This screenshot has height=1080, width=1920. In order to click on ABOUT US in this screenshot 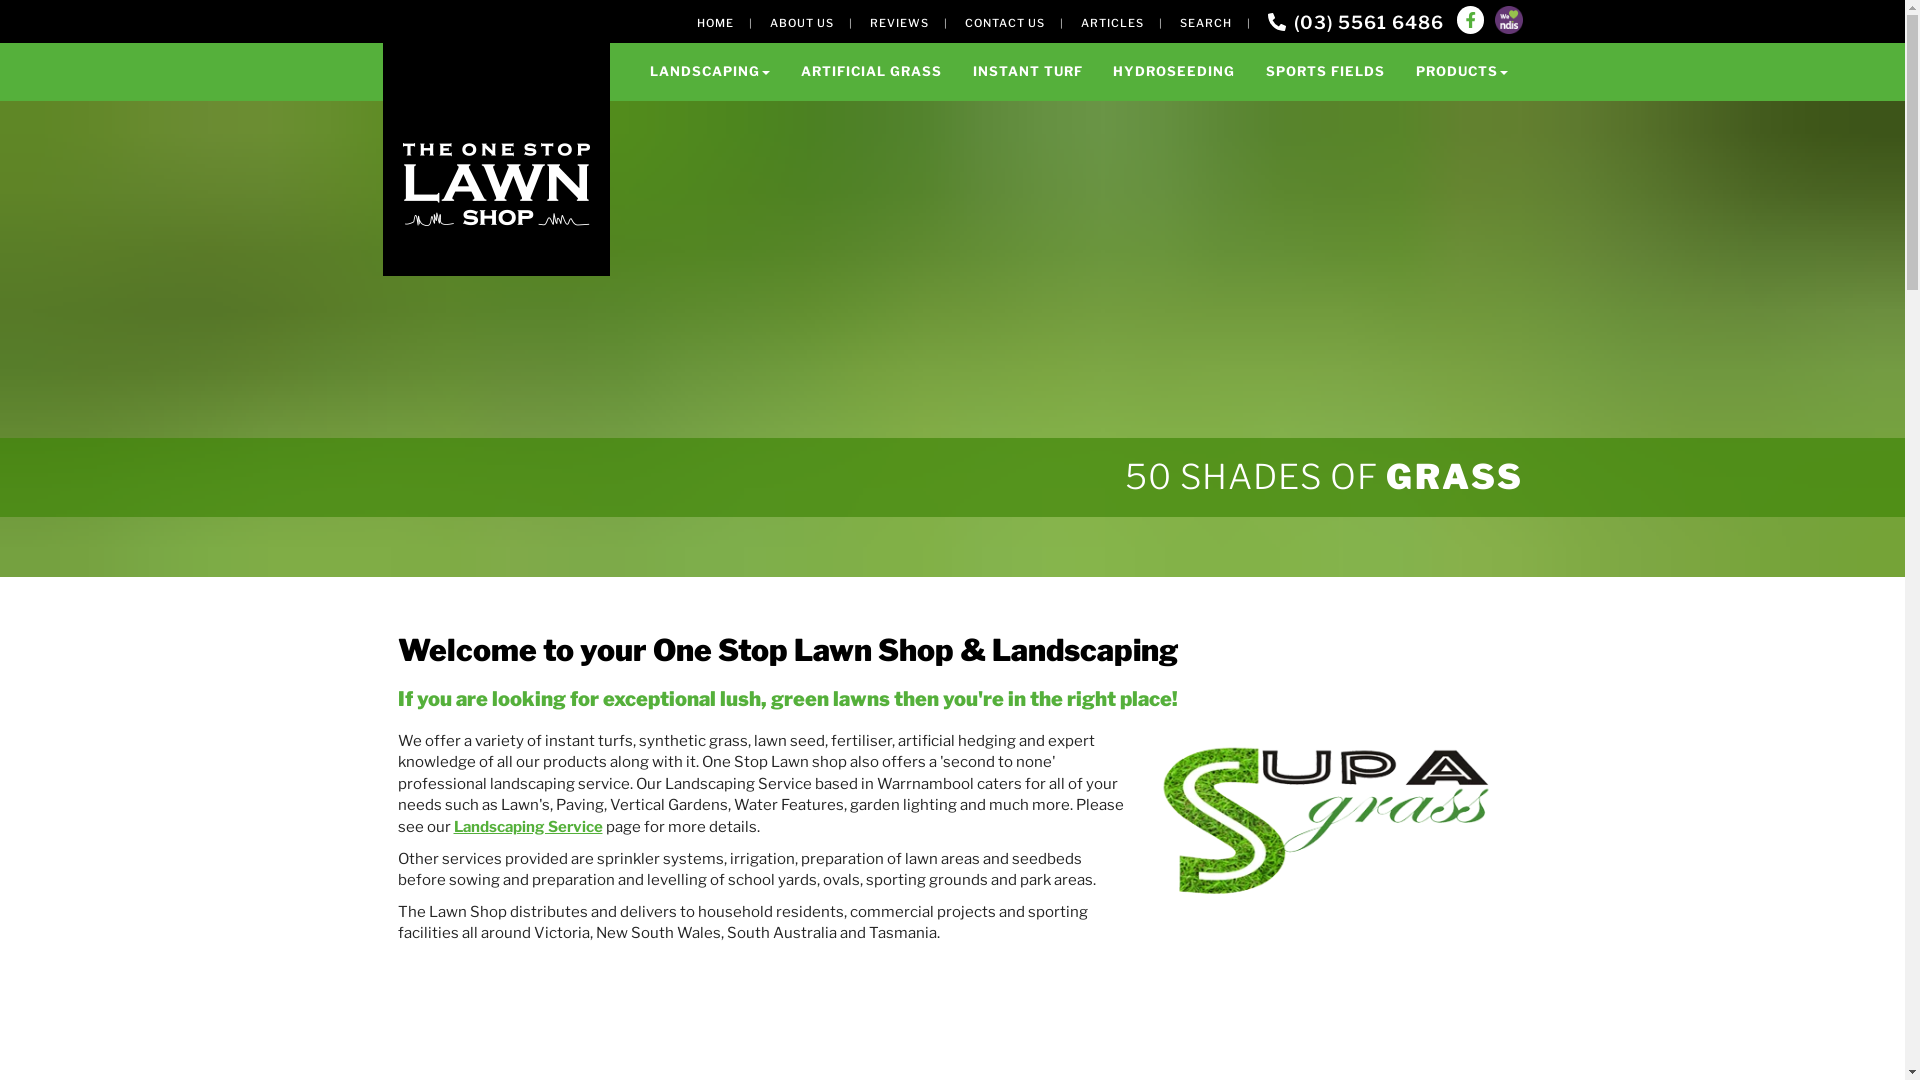, I will do `click(802, 23)`.